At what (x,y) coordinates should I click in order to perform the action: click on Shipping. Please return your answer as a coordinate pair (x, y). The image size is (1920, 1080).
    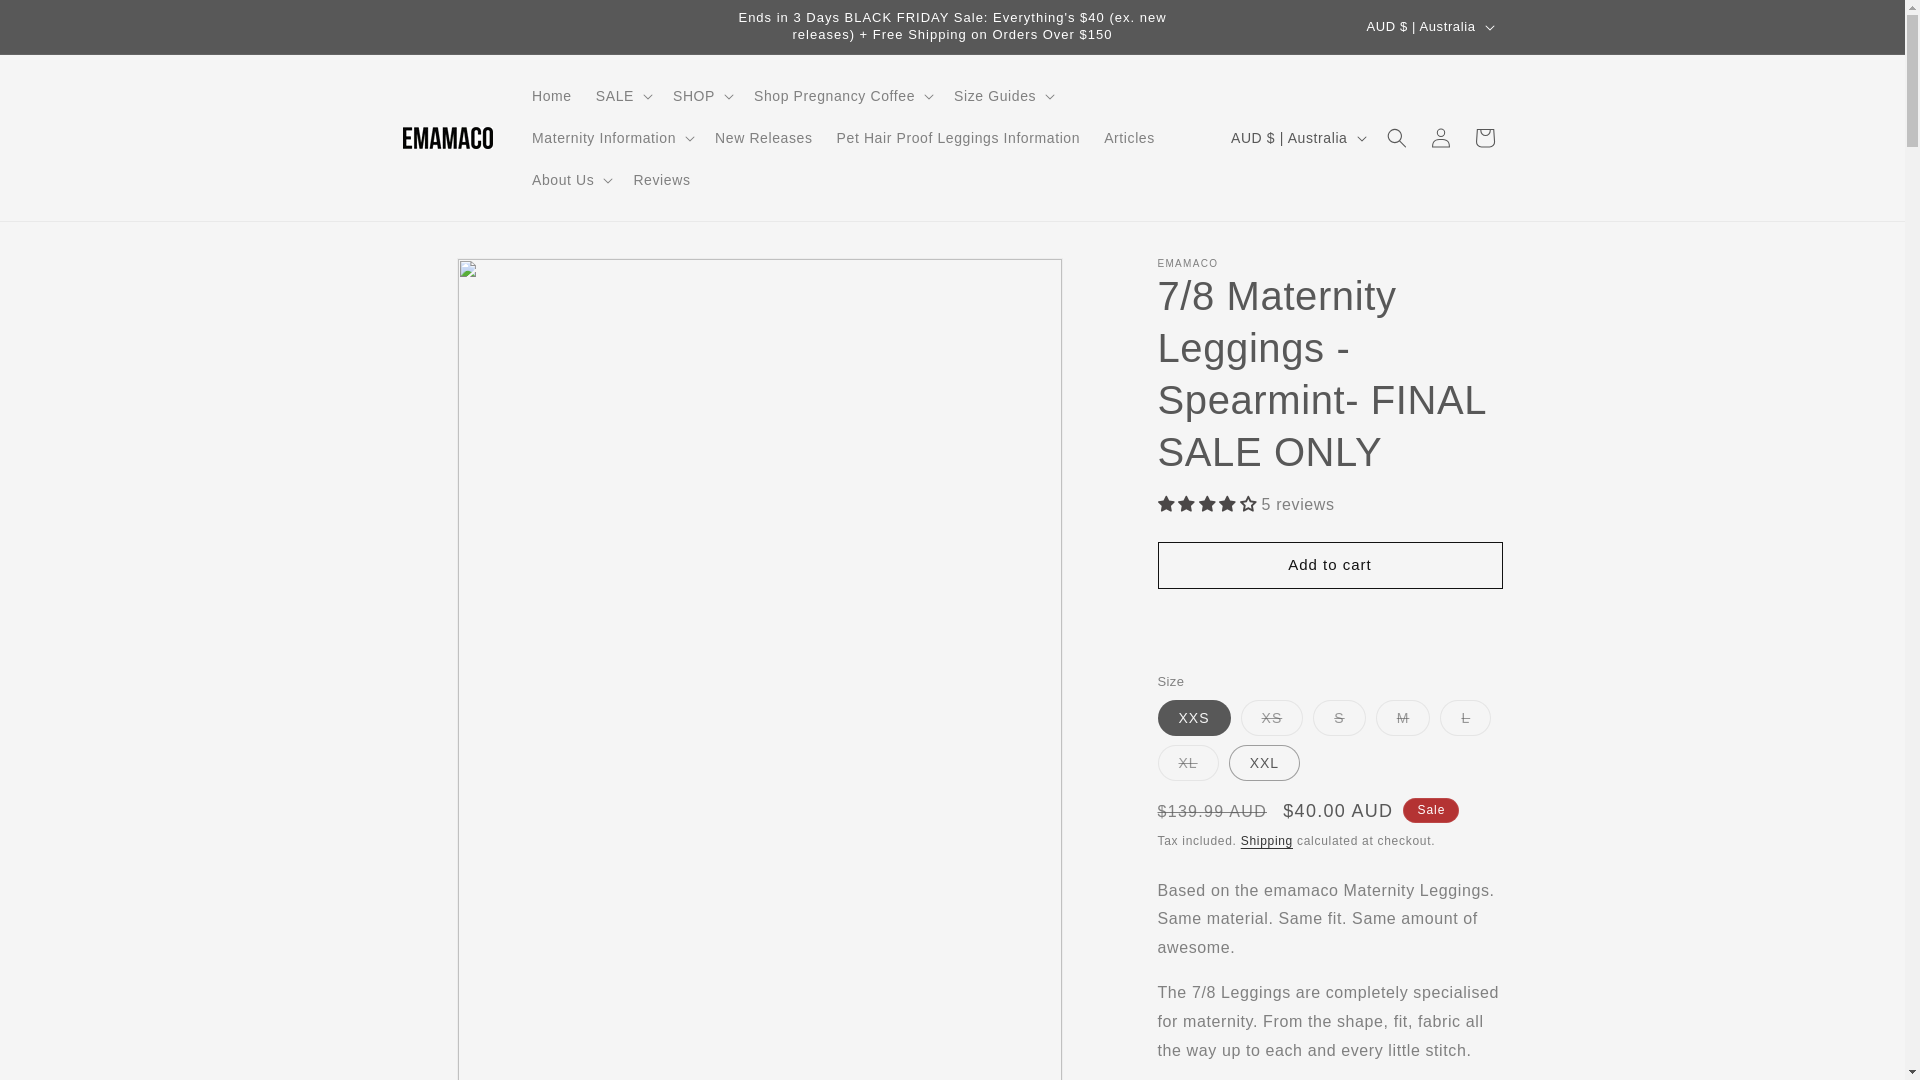
    Looking at the image, I should click on (1267, 841).